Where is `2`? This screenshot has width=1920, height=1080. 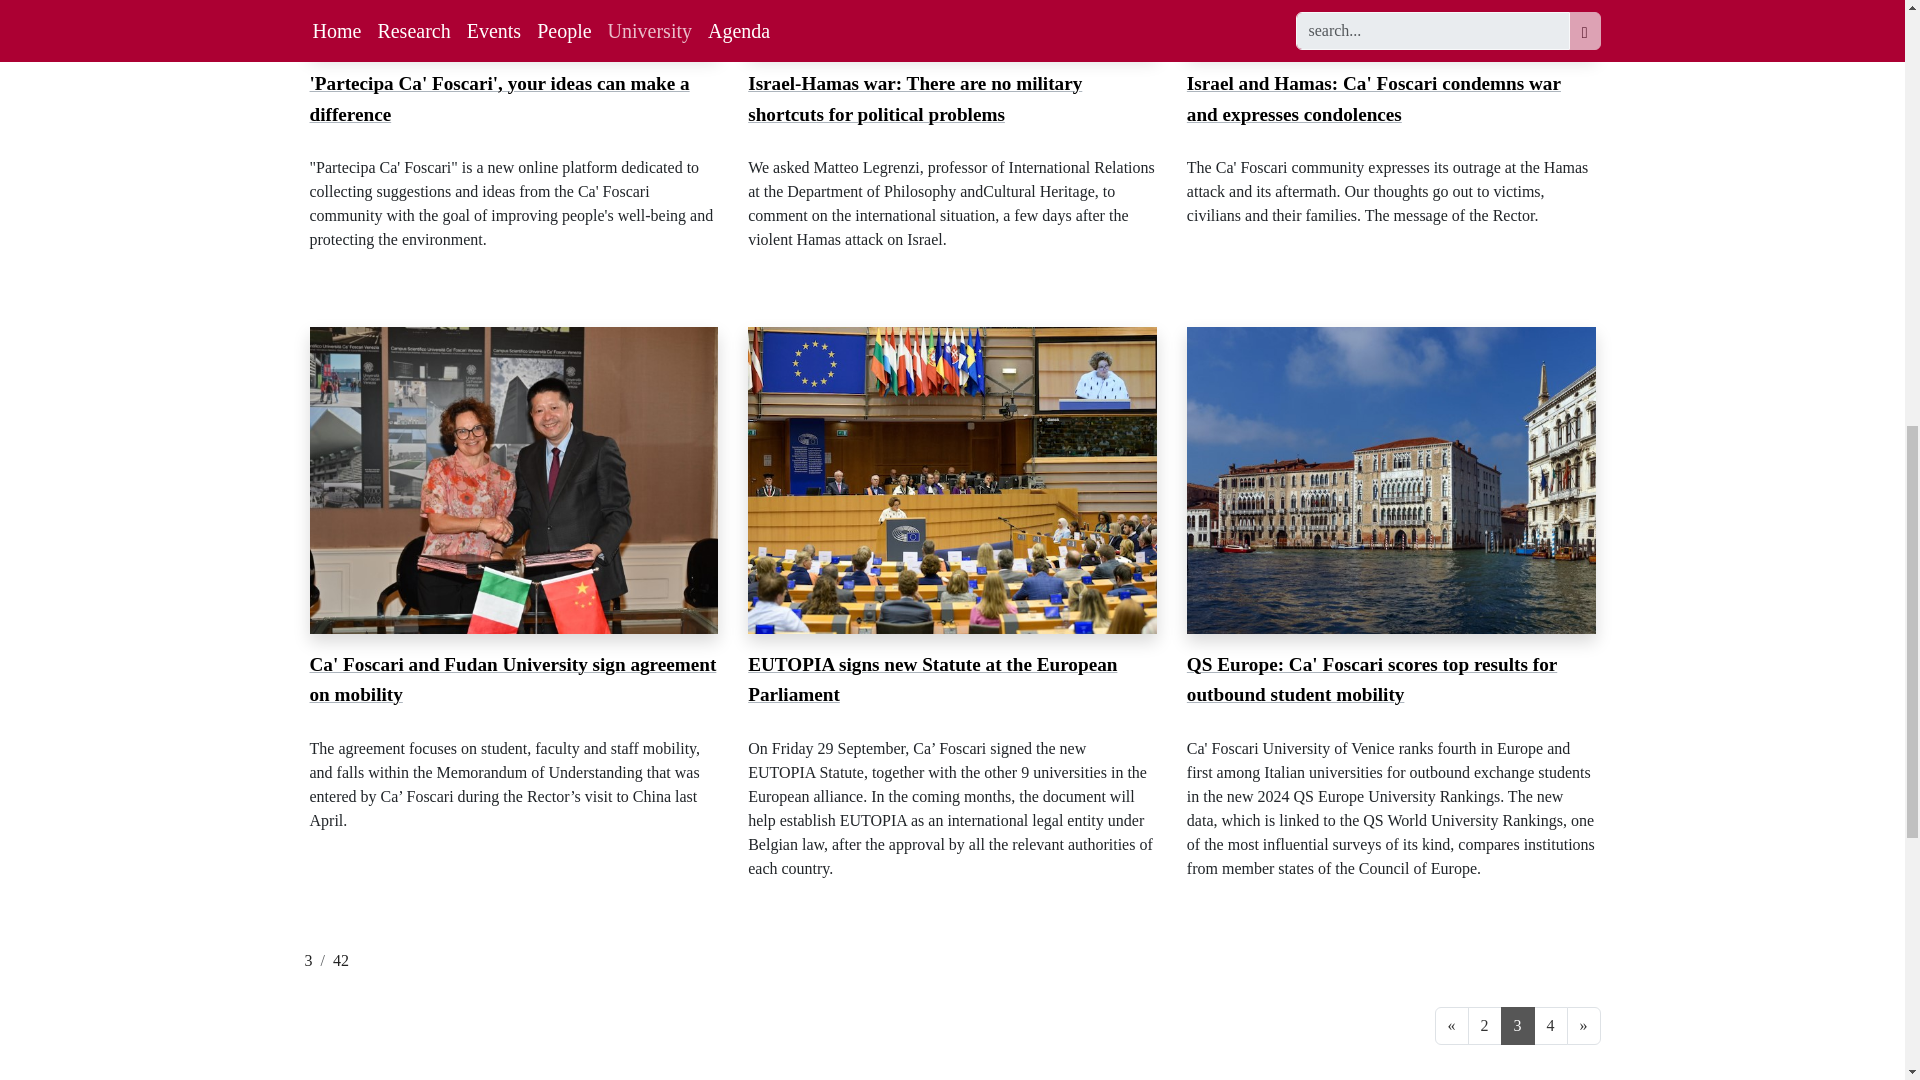 2 is located at coordinates (1484, 1026).